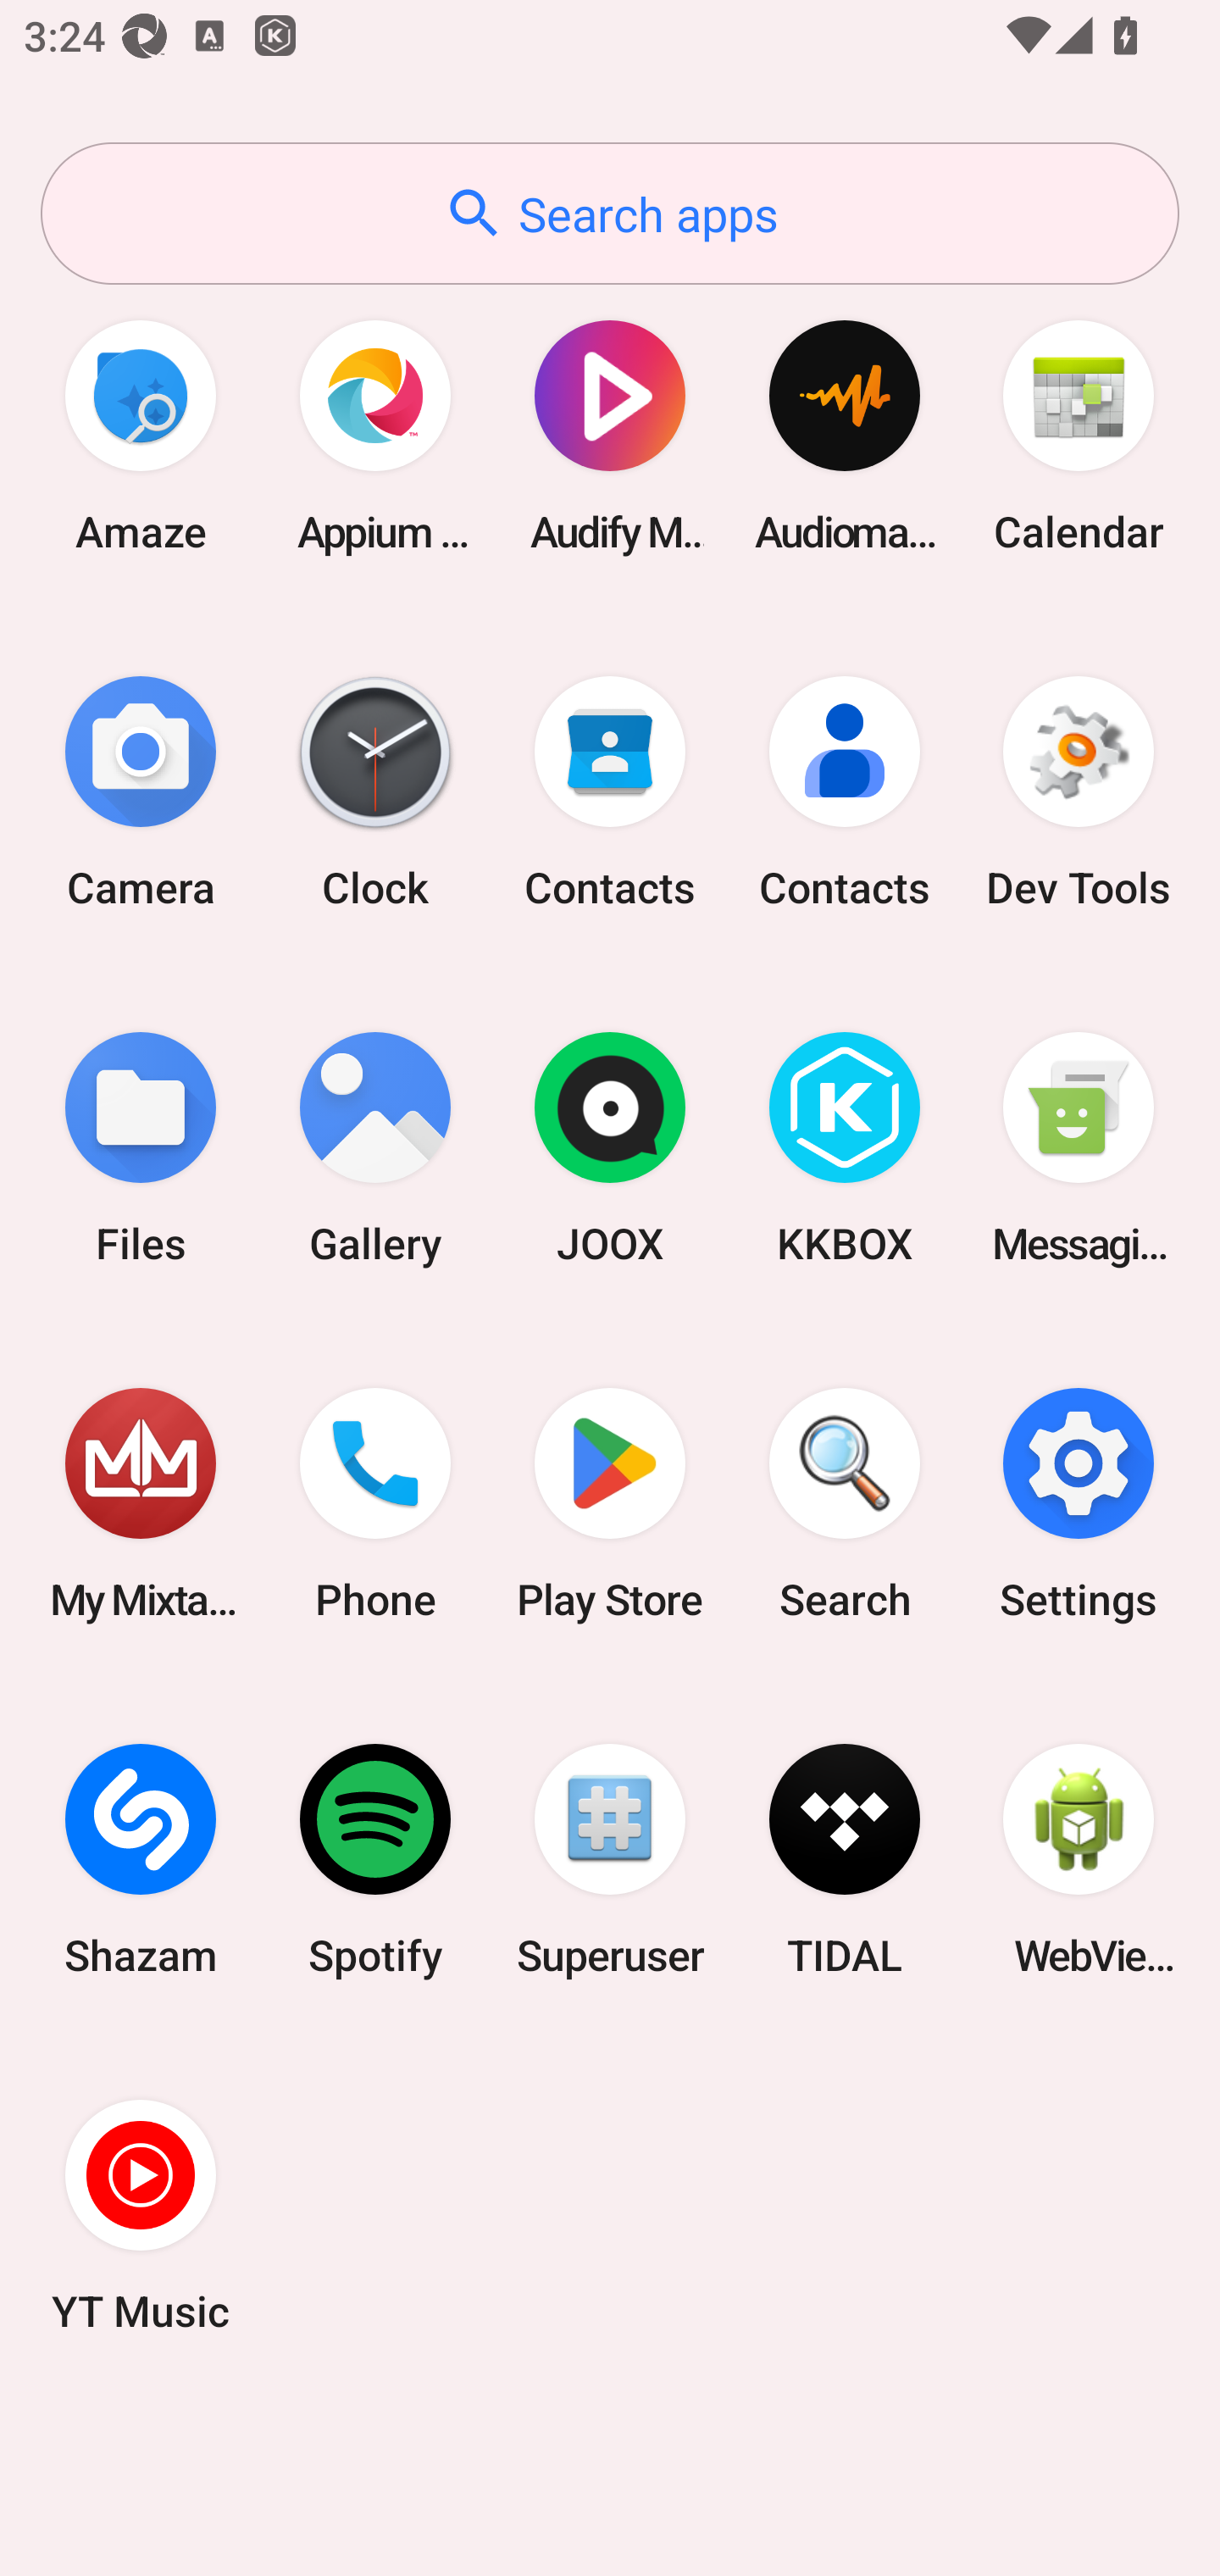 Image resolution: width=1220 pixels, height=2576 pixels. Describe the element at coordinates (141, 2215) in the screenshot. I see `YT Music` at that location.